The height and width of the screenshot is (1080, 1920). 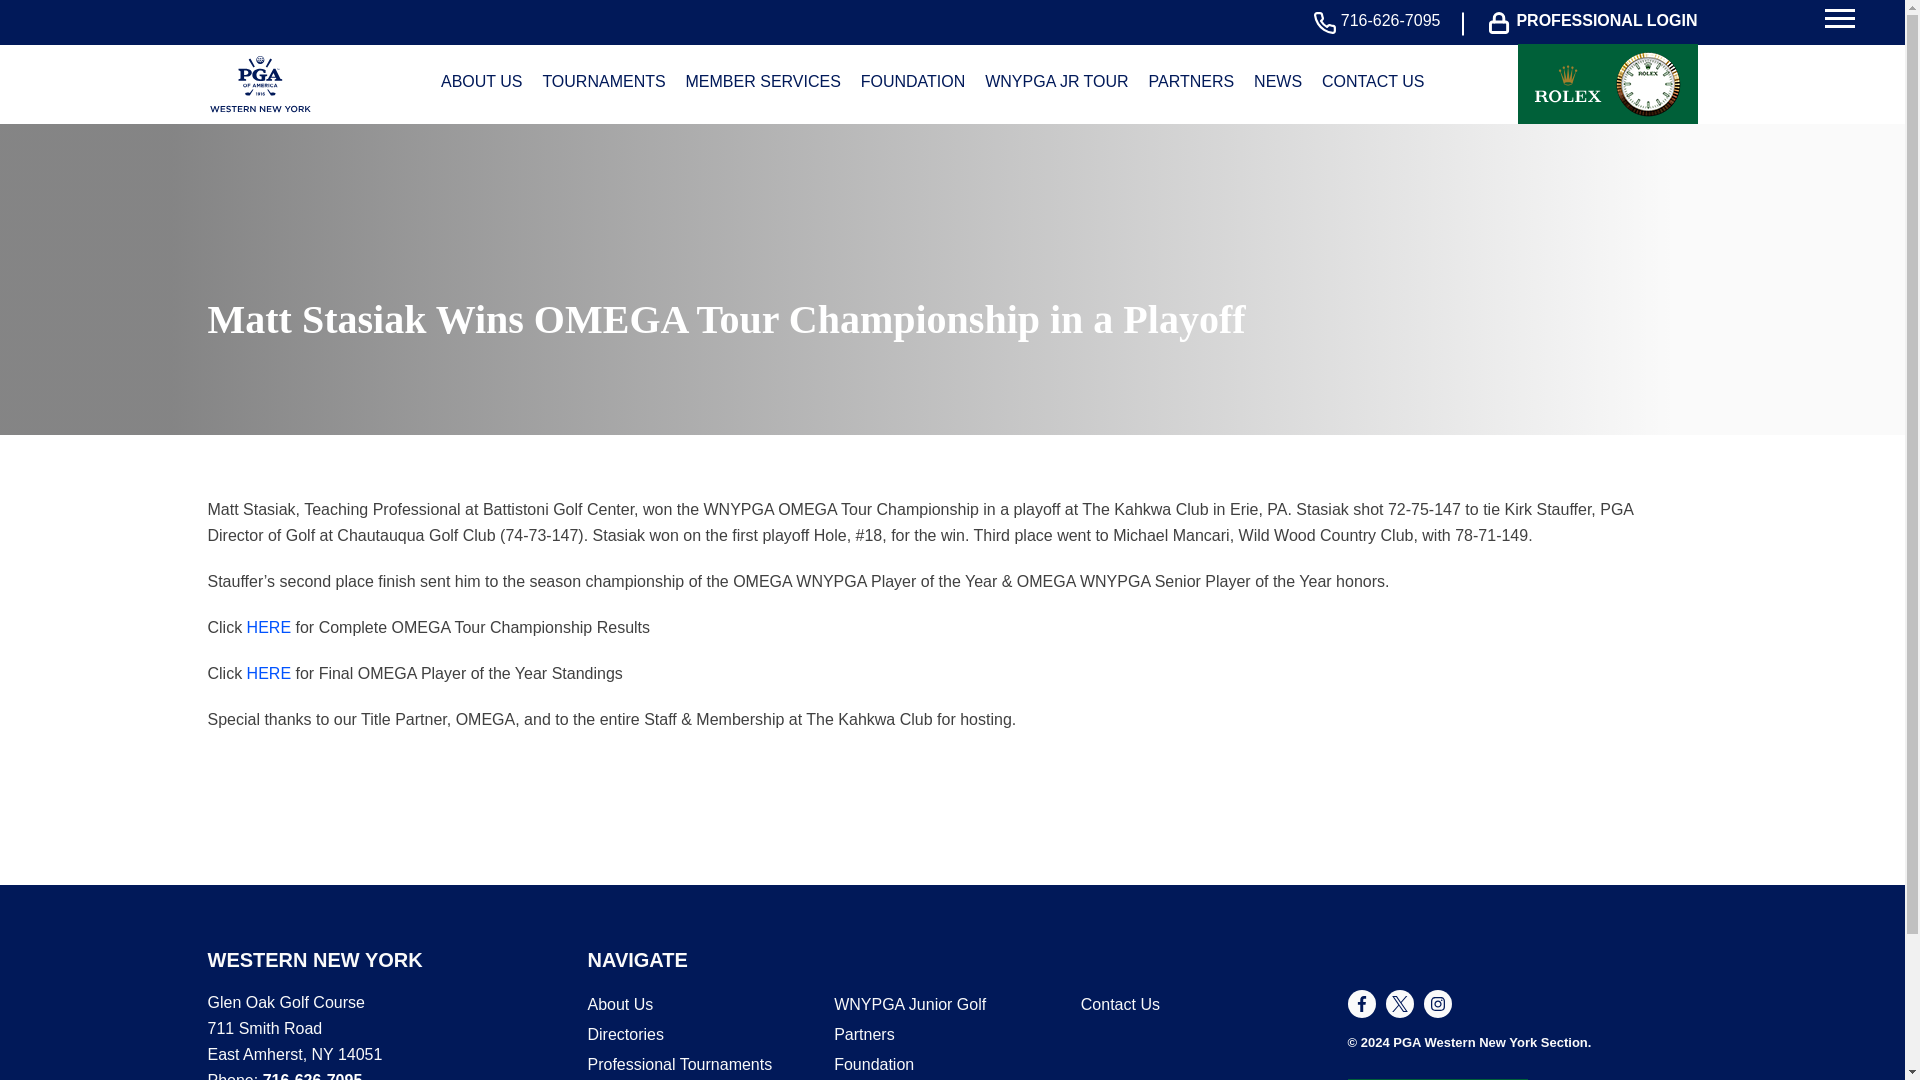 What do you see at coordinates (1438, 1004) in the screenshot?
I see `Instagram` at bounding box center [1438, 1004].